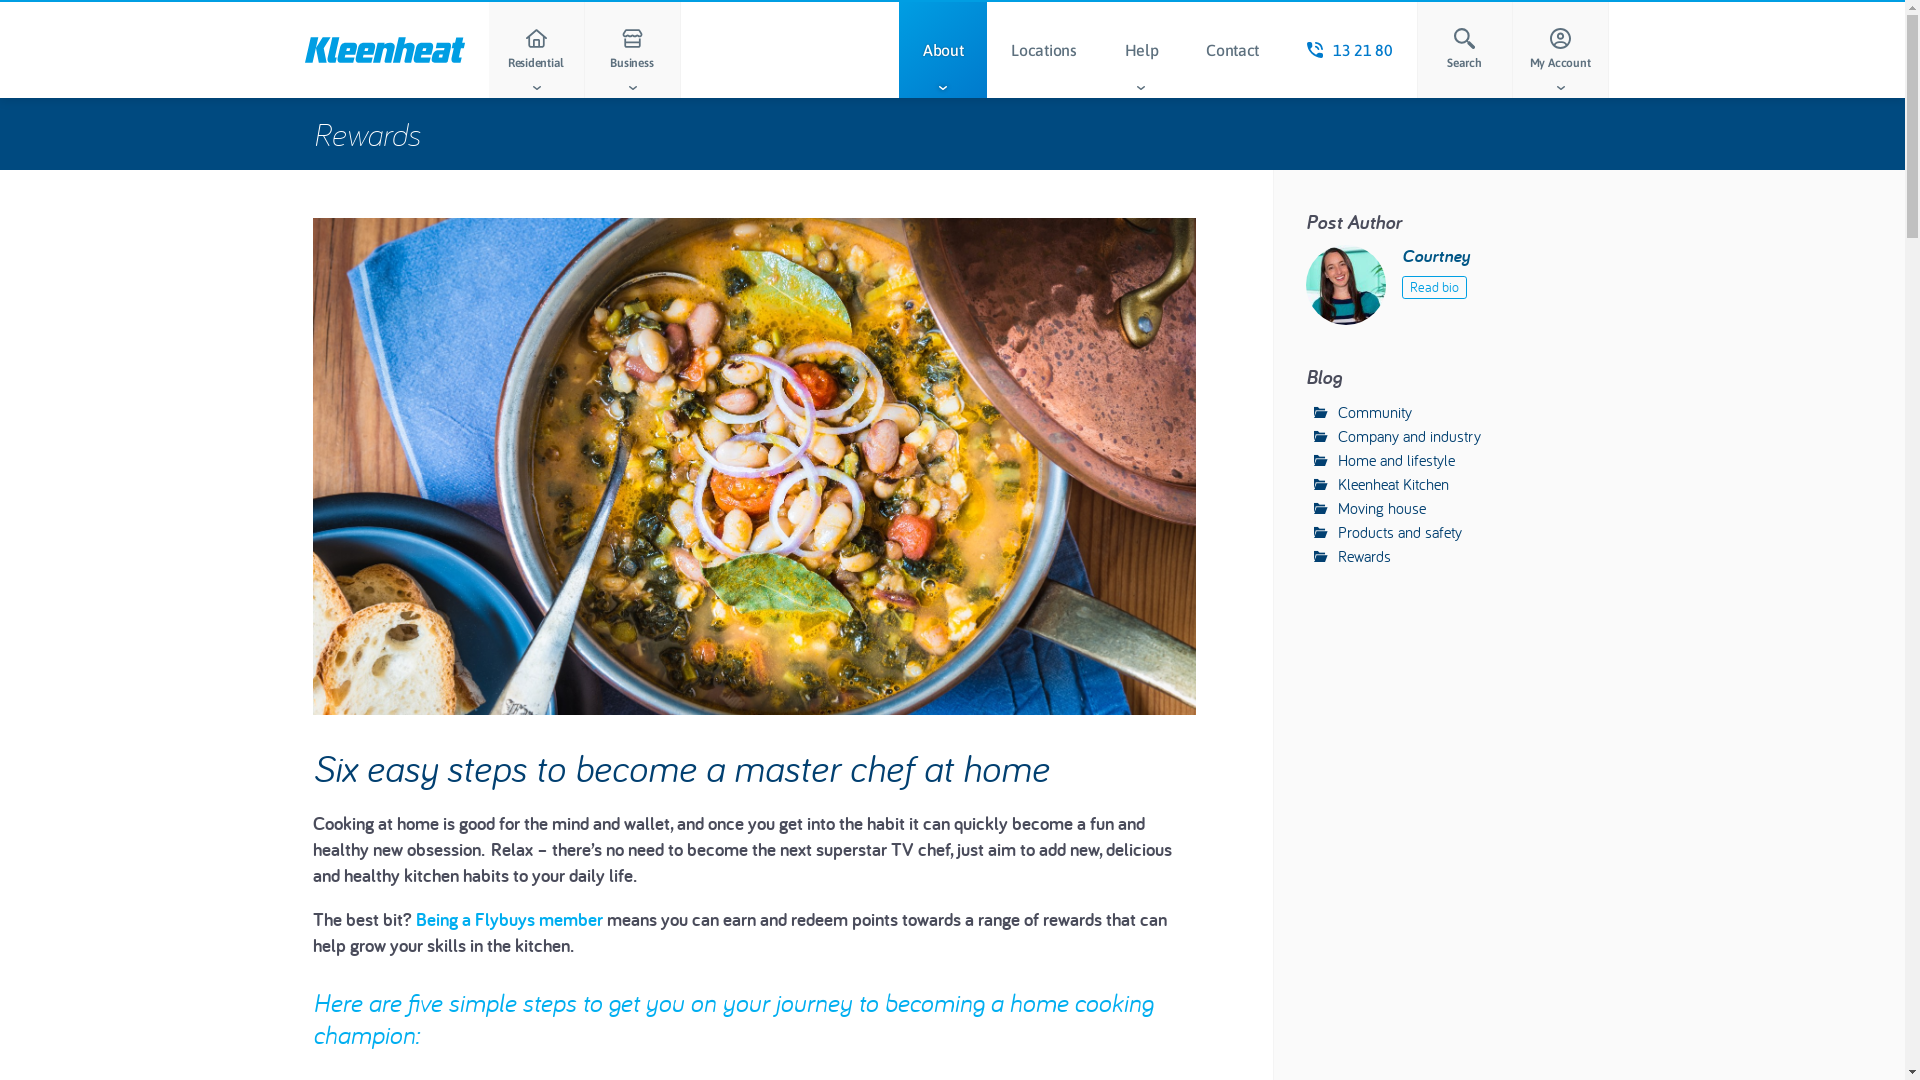 The height and width of the screenshot is (1080, 1920). Describe the element at coordinates (536, 38) in the screenshot. I see `house` at that location.